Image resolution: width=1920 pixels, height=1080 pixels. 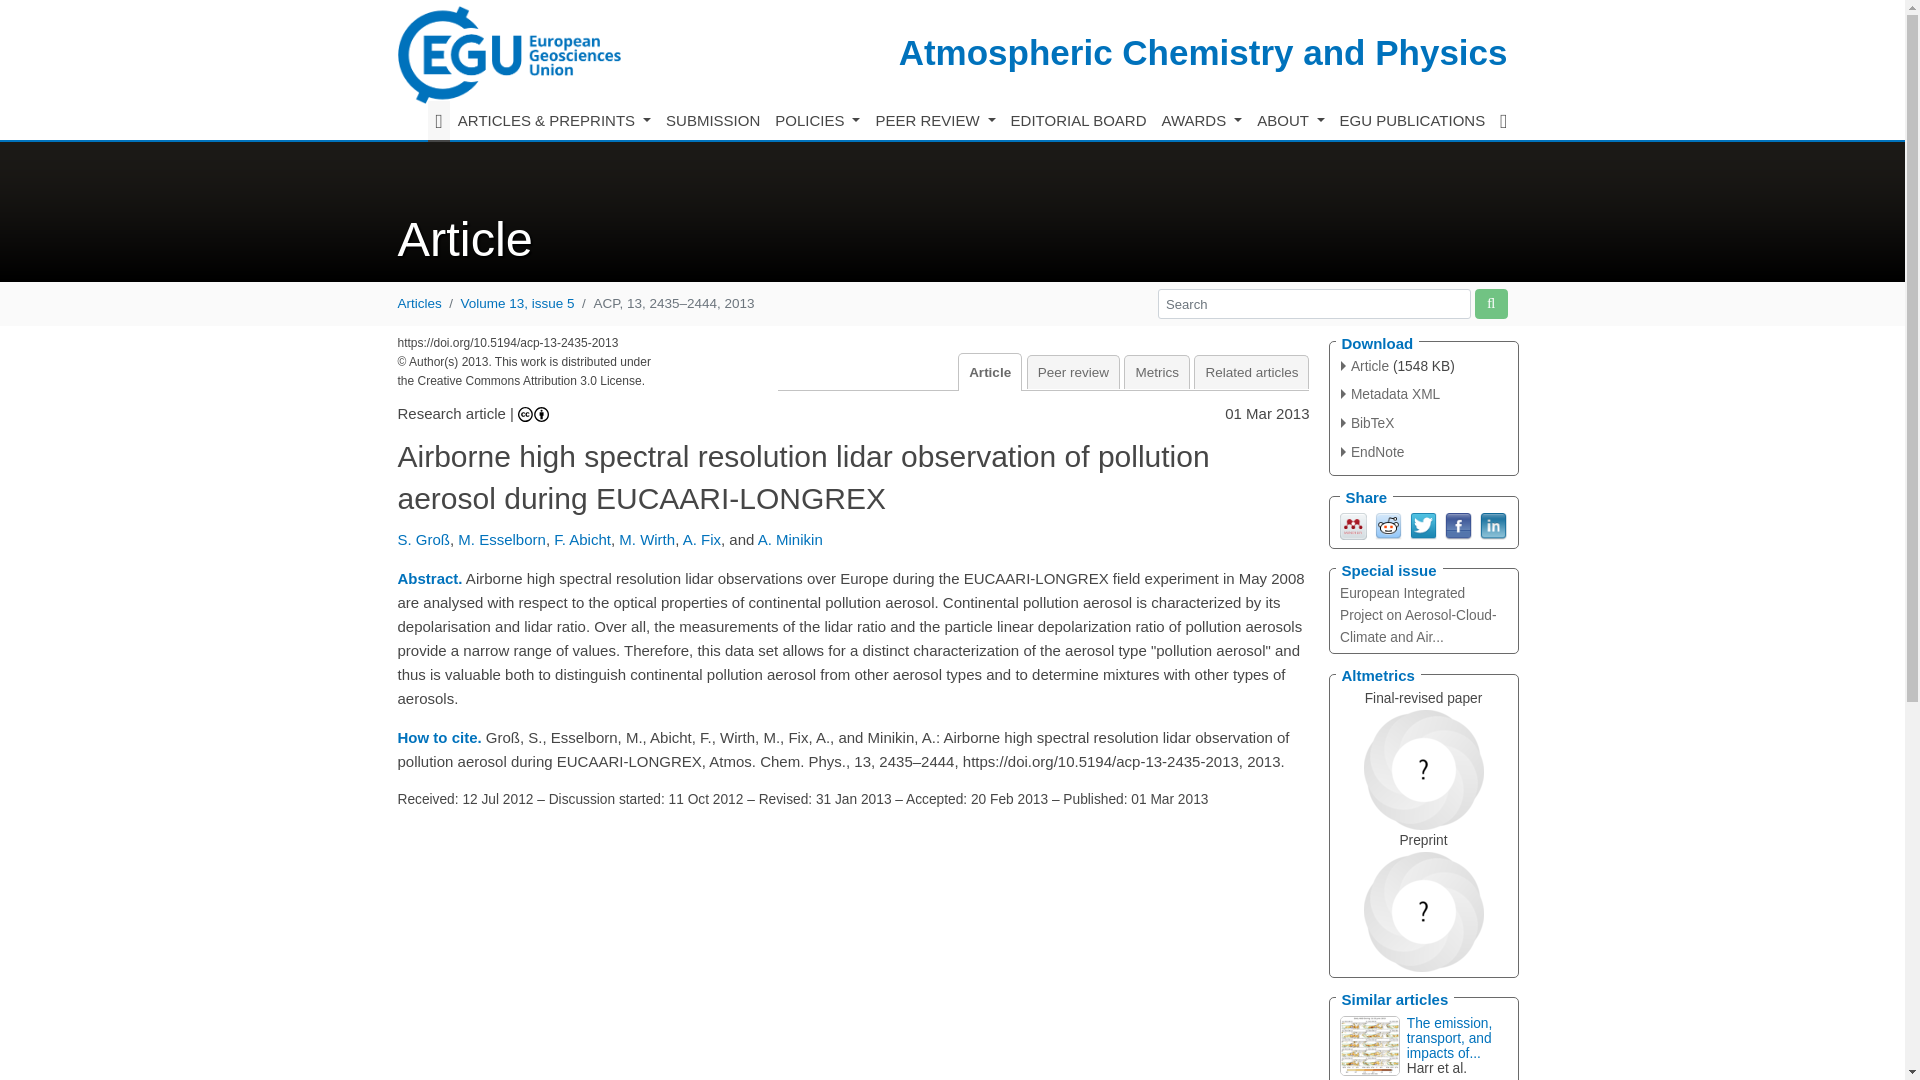 What do you see at coordinates (1422, 524) in the screenshot?
I see `Twitter` at bounding box center [1422, 524].